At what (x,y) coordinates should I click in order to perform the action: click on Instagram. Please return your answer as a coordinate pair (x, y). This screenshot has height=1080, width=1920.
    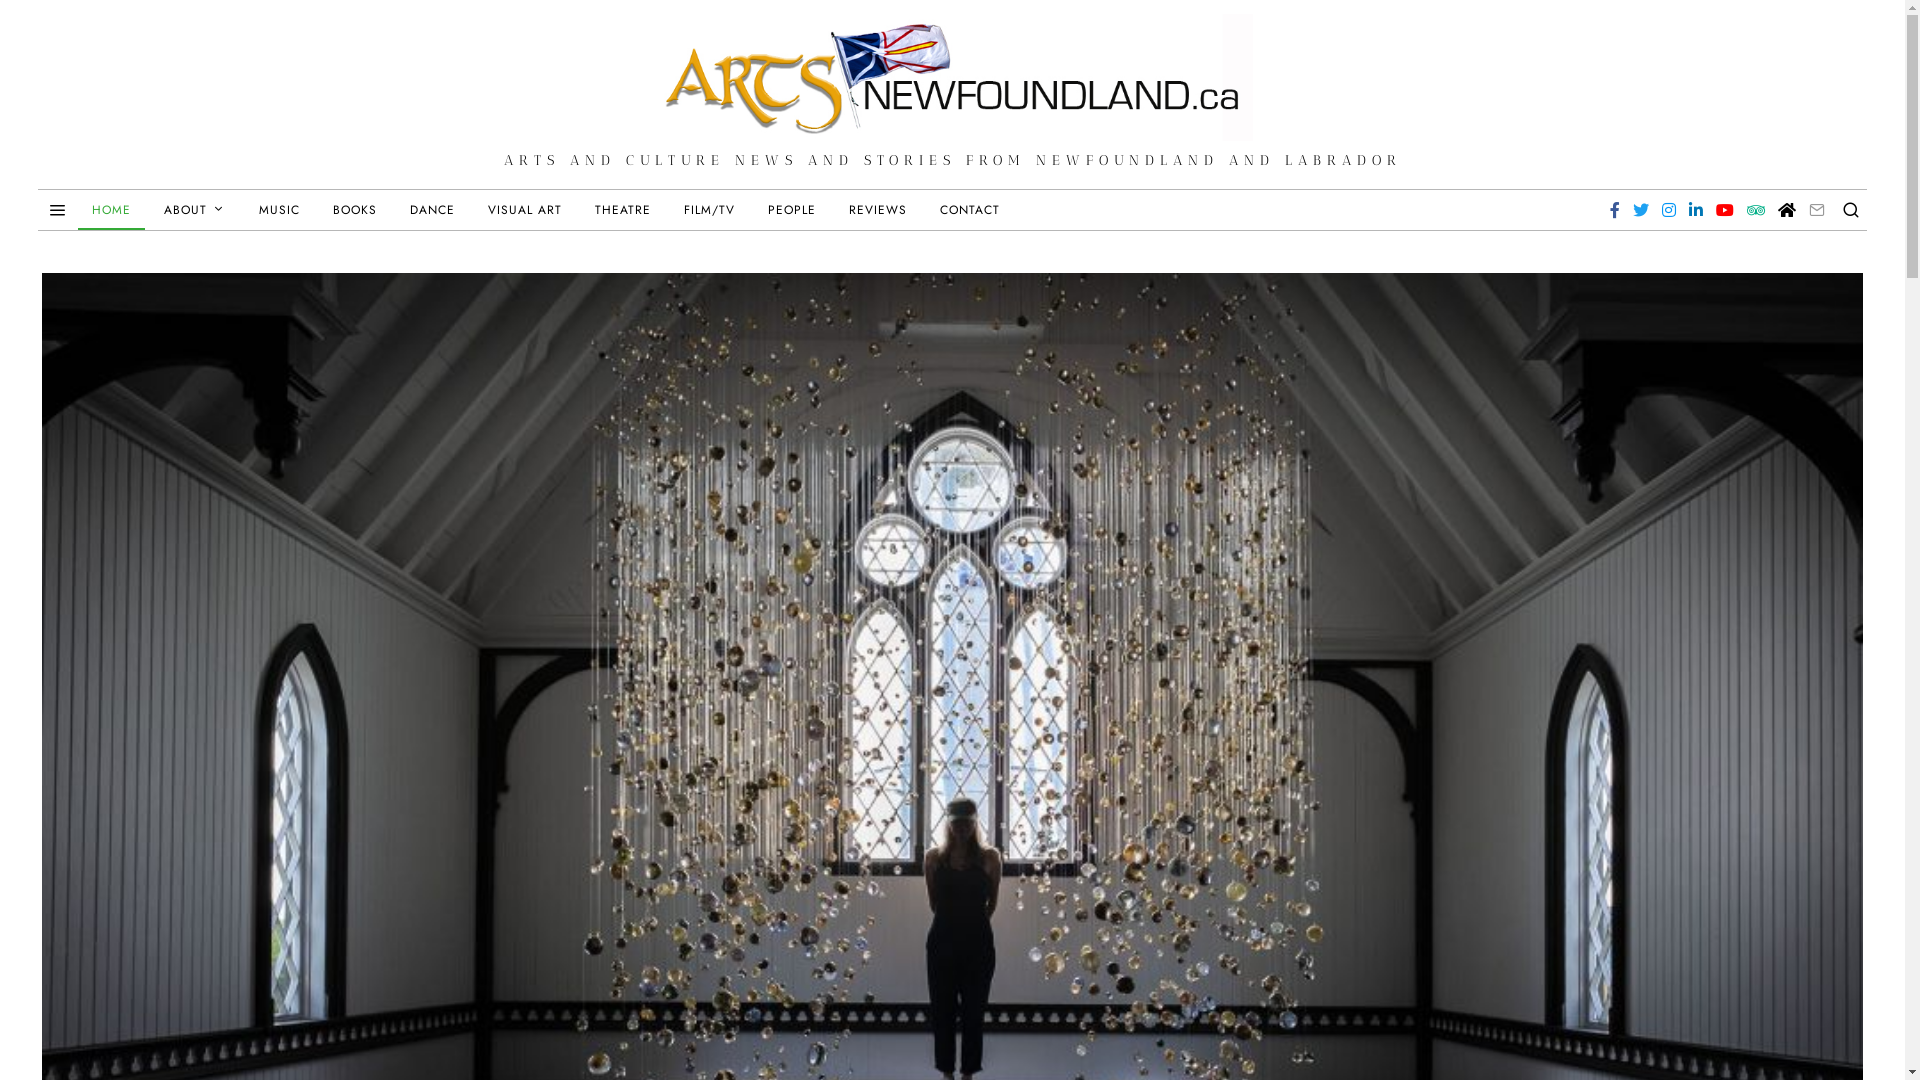
    Looking at the image, I should click on (1669, 210).